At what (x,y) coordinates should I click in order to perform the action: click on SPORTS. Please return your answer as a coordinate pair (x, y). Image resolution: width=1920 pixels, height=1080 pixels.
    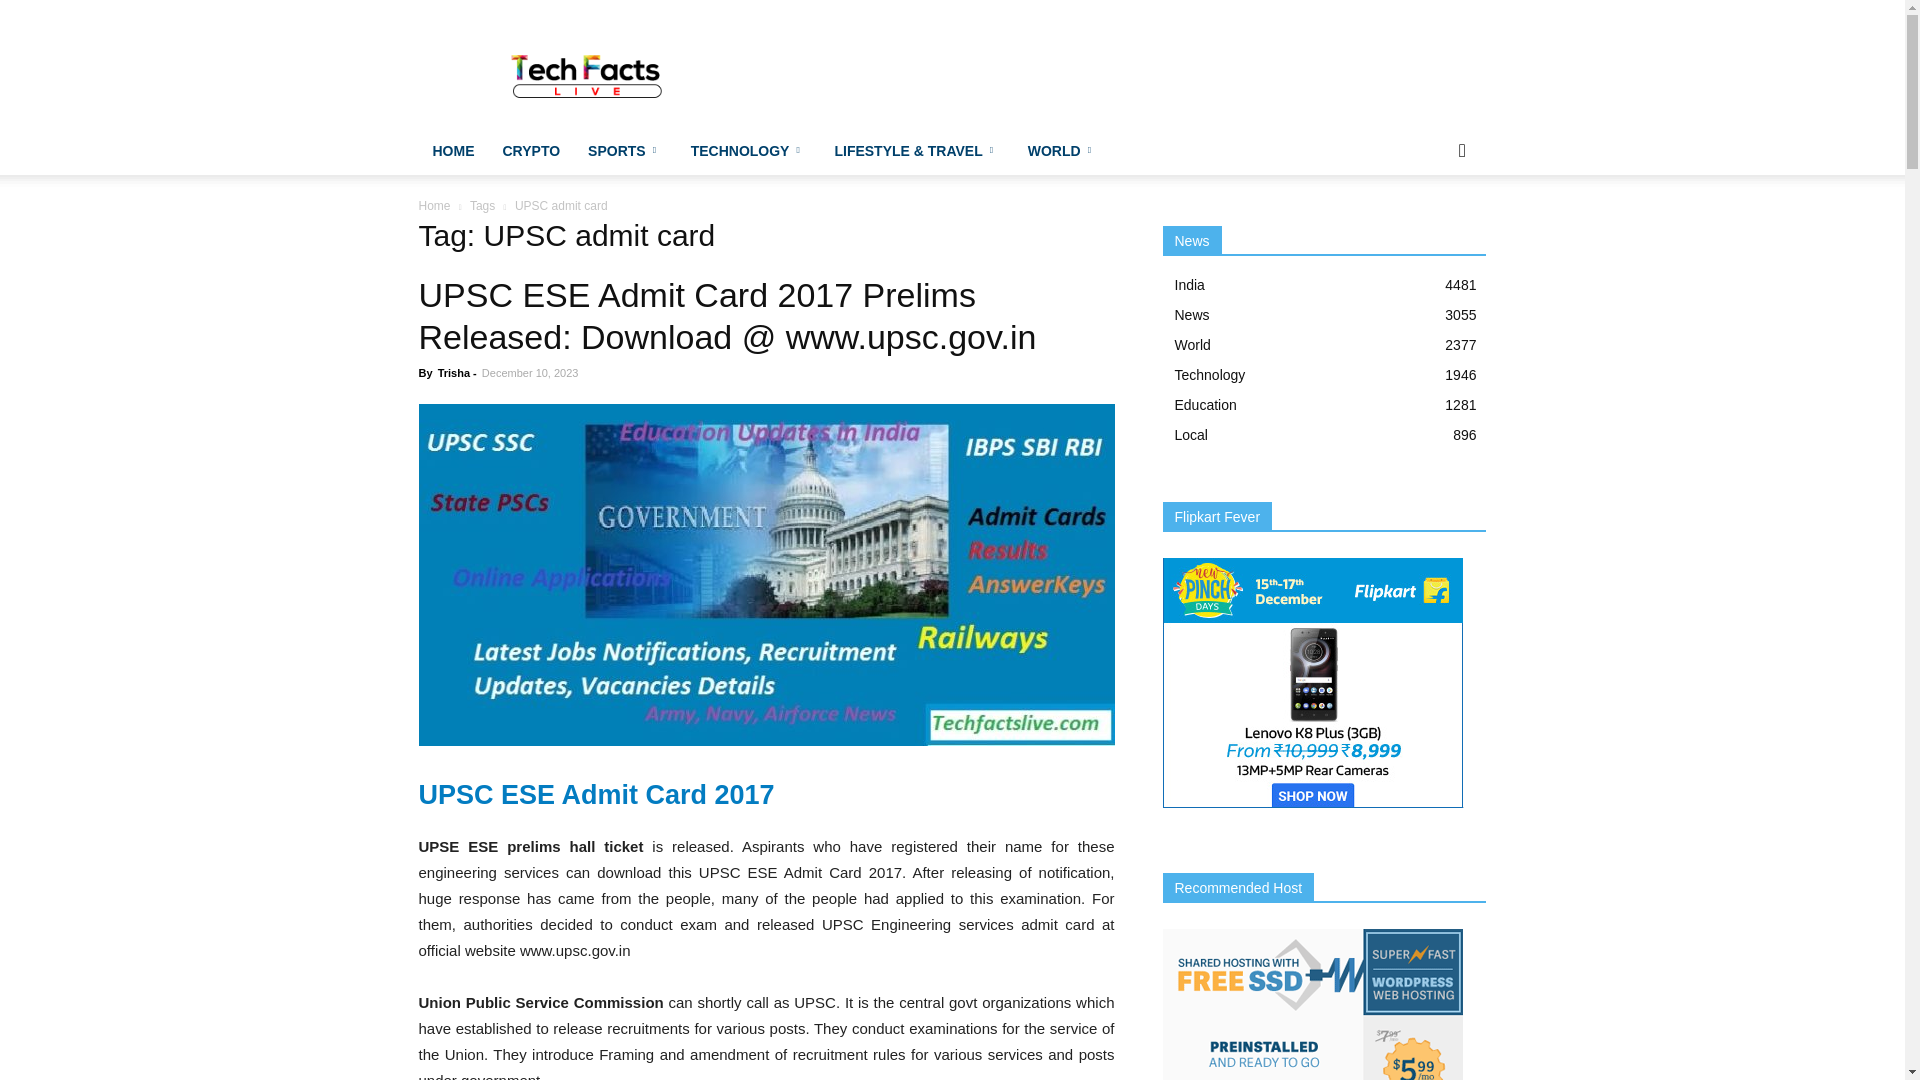
    Looking at the image, I should click on (626, 150).